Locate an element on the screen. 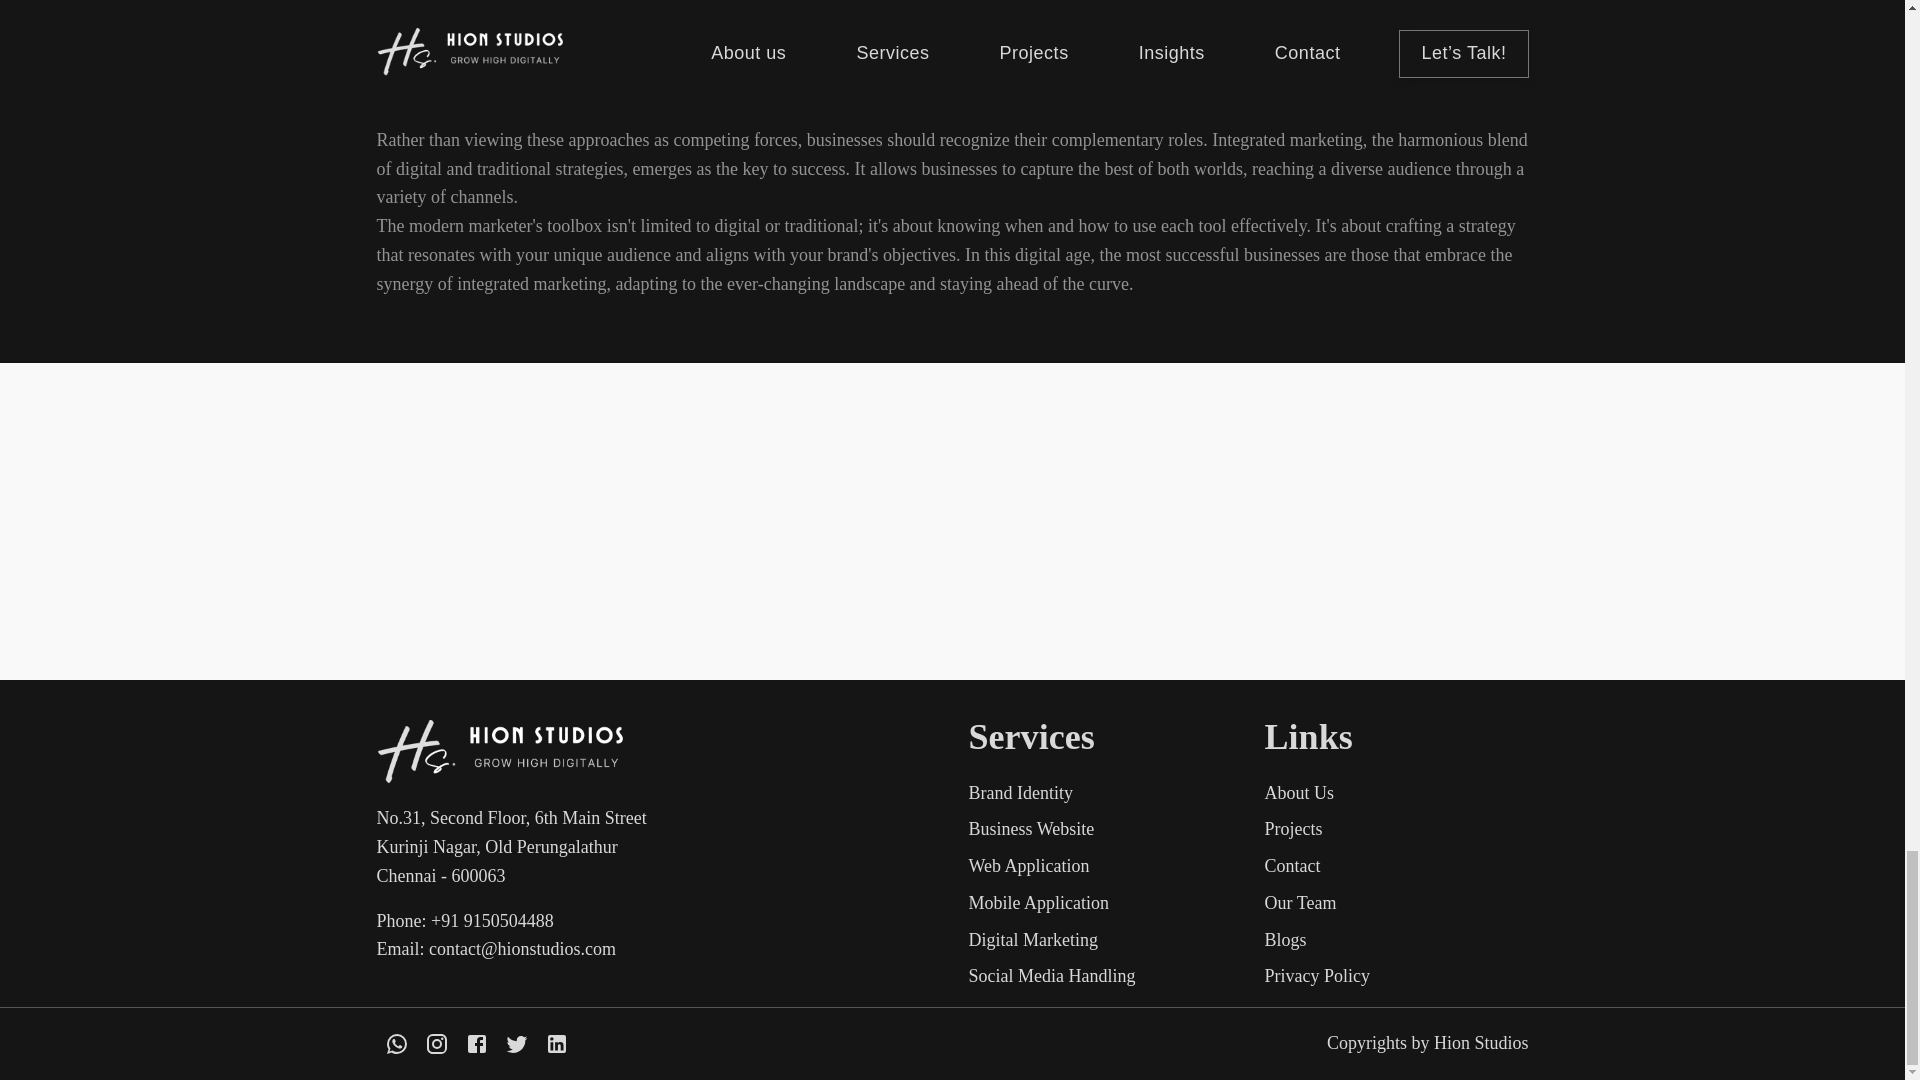  Hion Studios is located at coordinates (1481, 1042).